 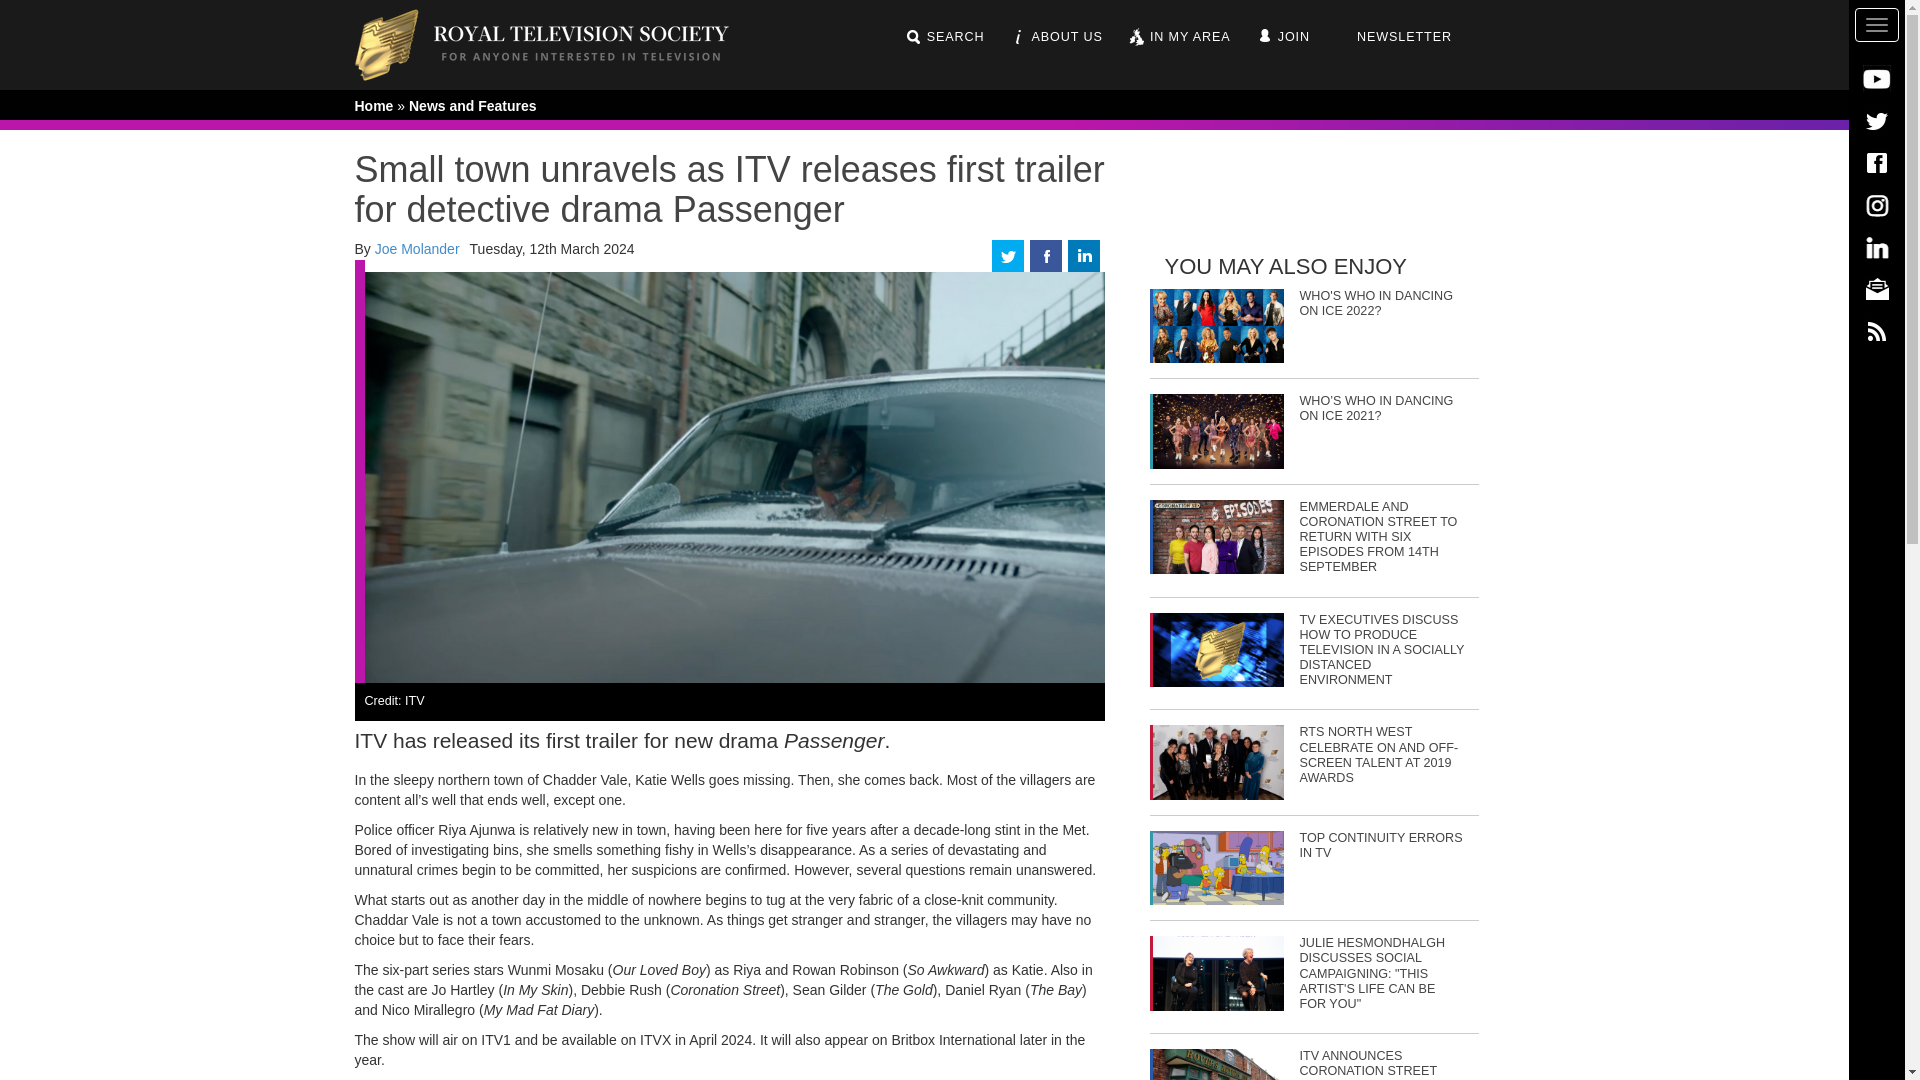 What do you see at coordinates (1056, 37) in the screenshot?
I see `ABOUT US` at bounding box center [1056, 37].